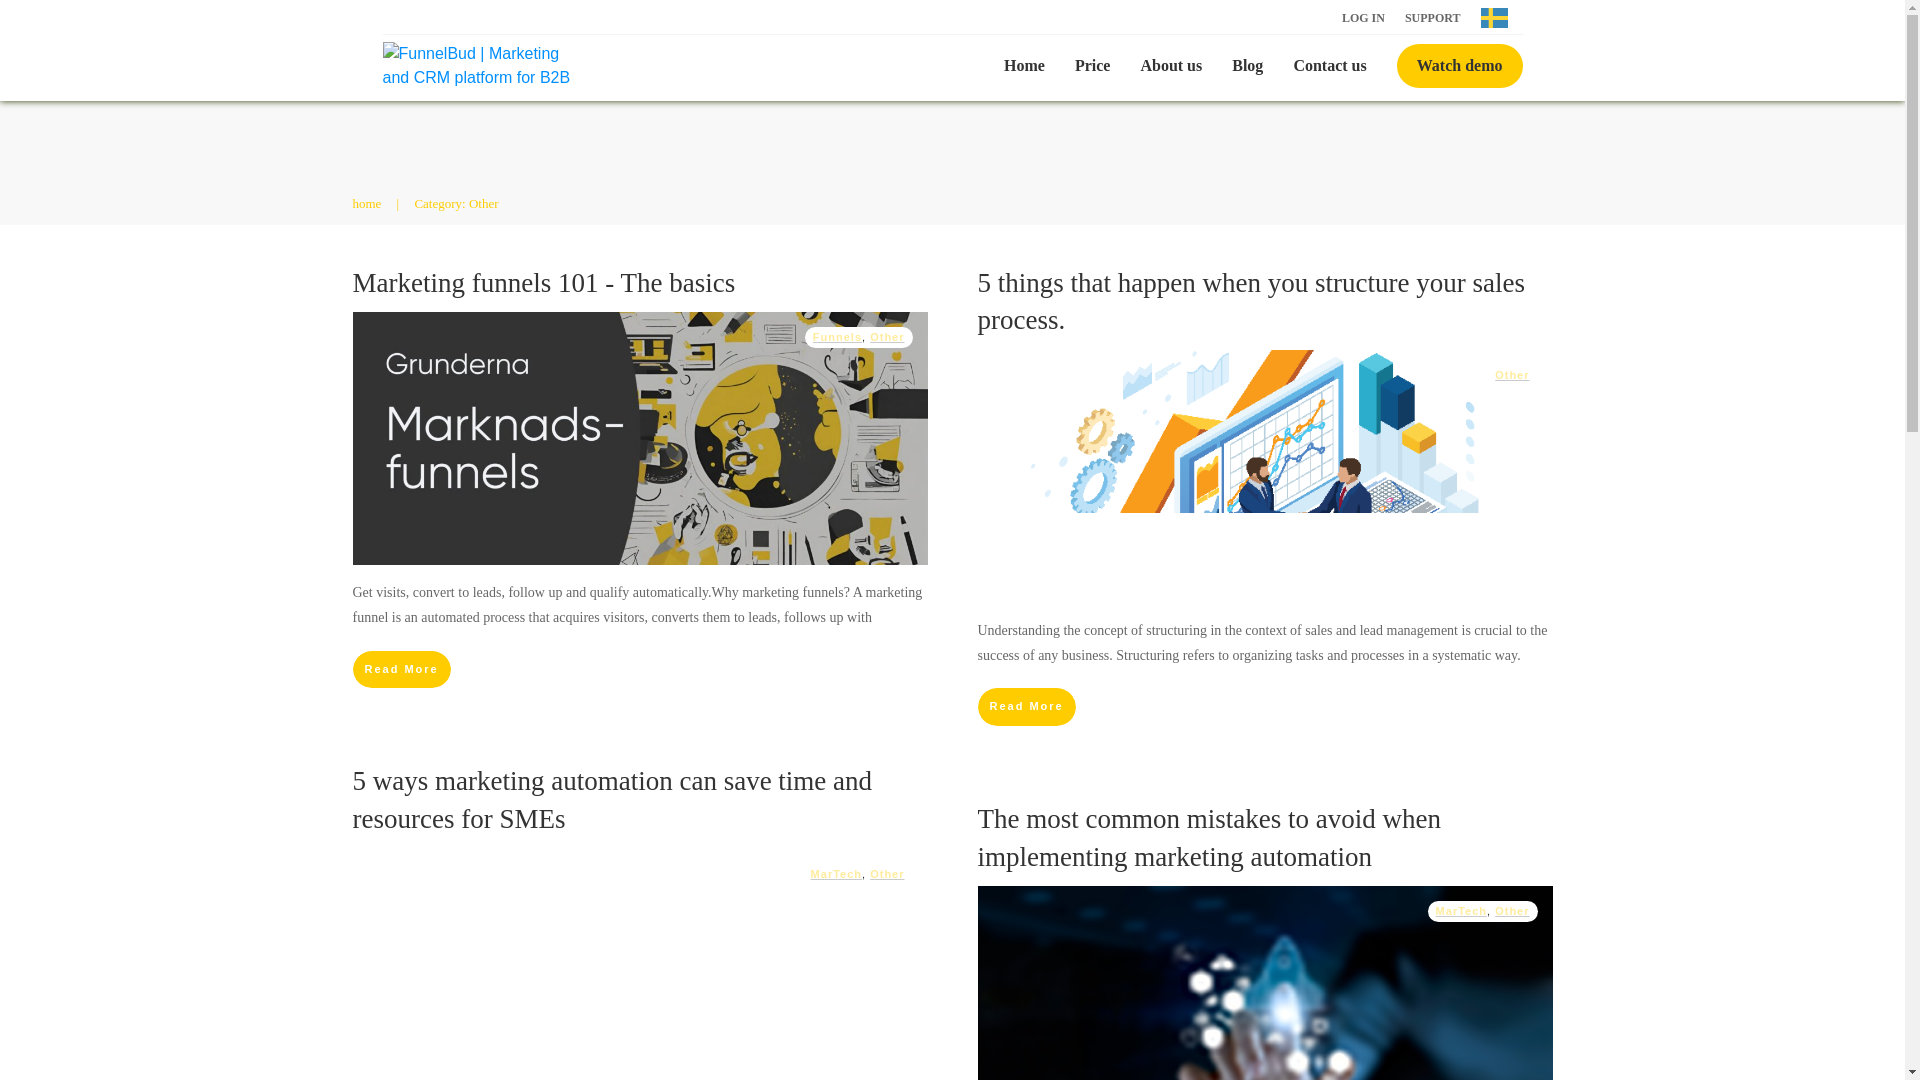 This screenshot has width=1920, height=1080. I want to click on Home, so click(1024, 66).